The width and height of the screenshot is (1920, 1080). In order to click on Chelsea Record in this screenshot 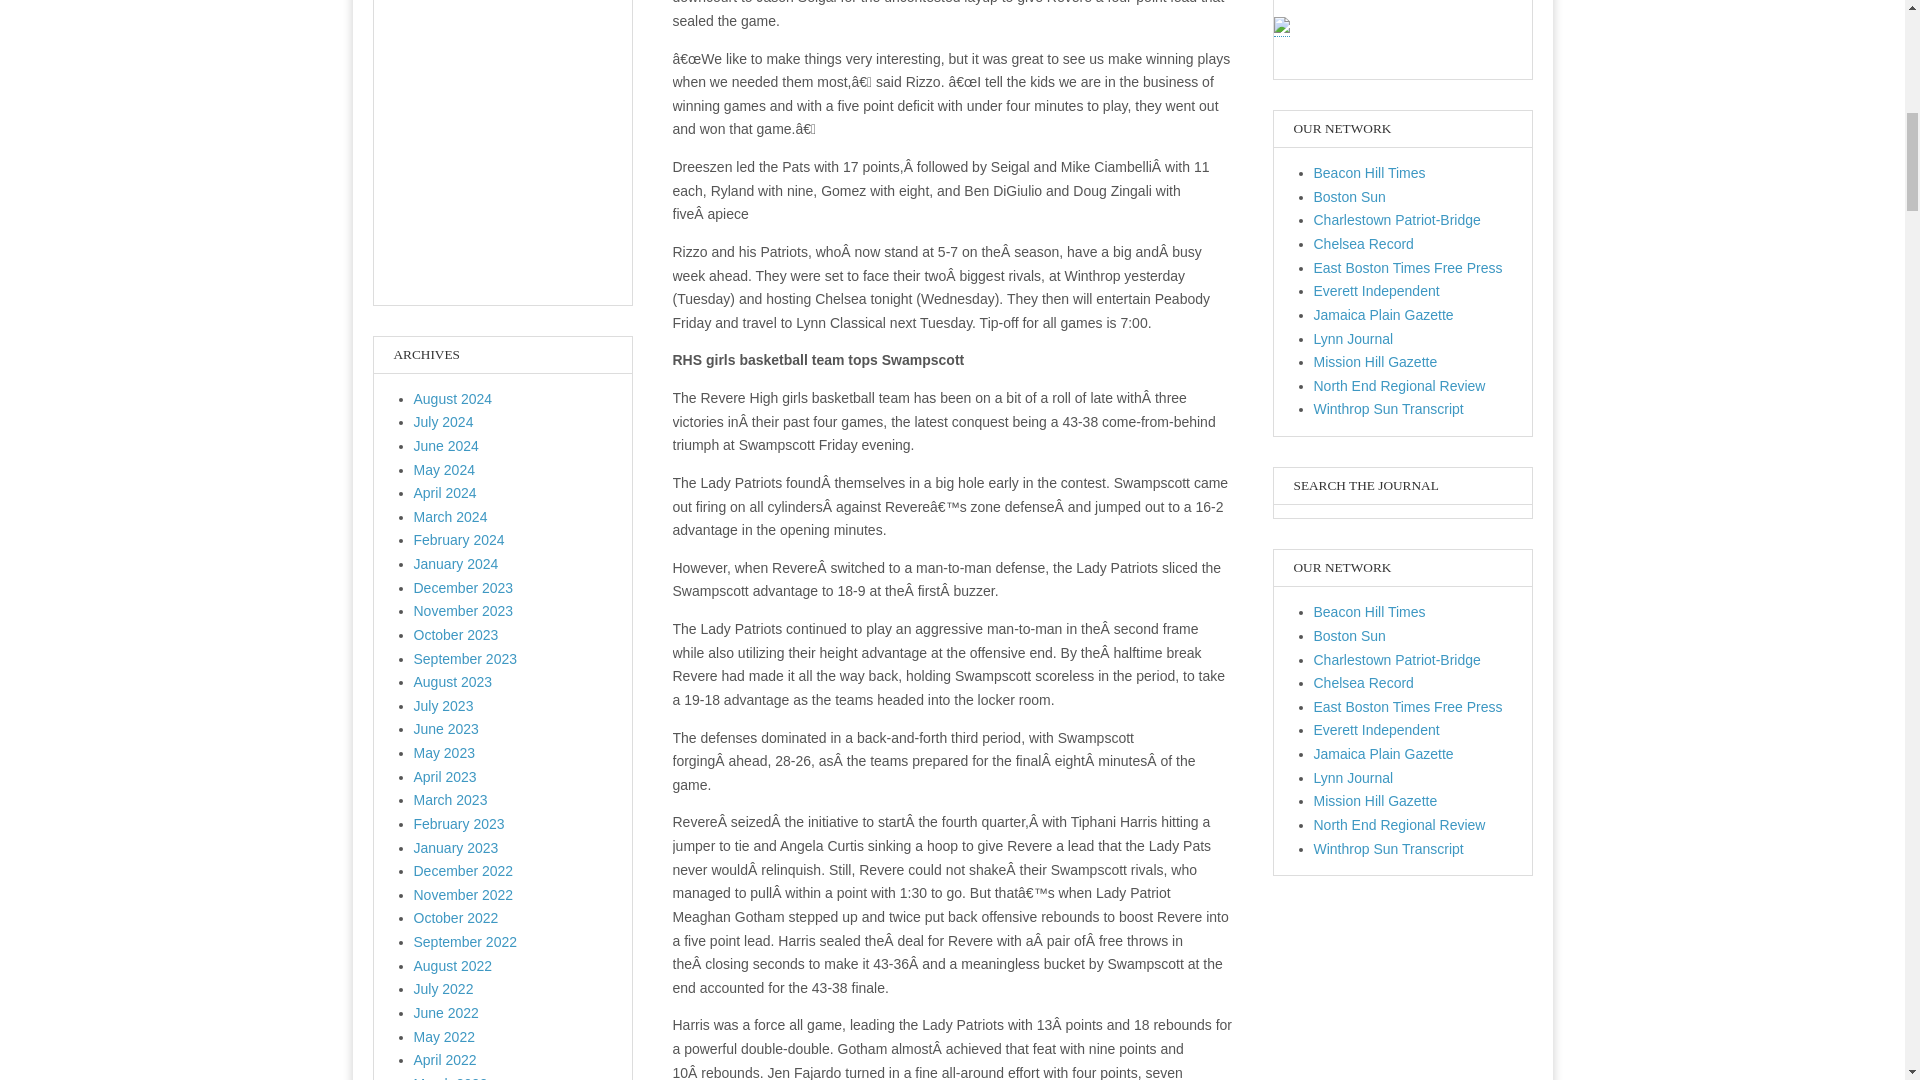, I will do `click(1363, 244)`.